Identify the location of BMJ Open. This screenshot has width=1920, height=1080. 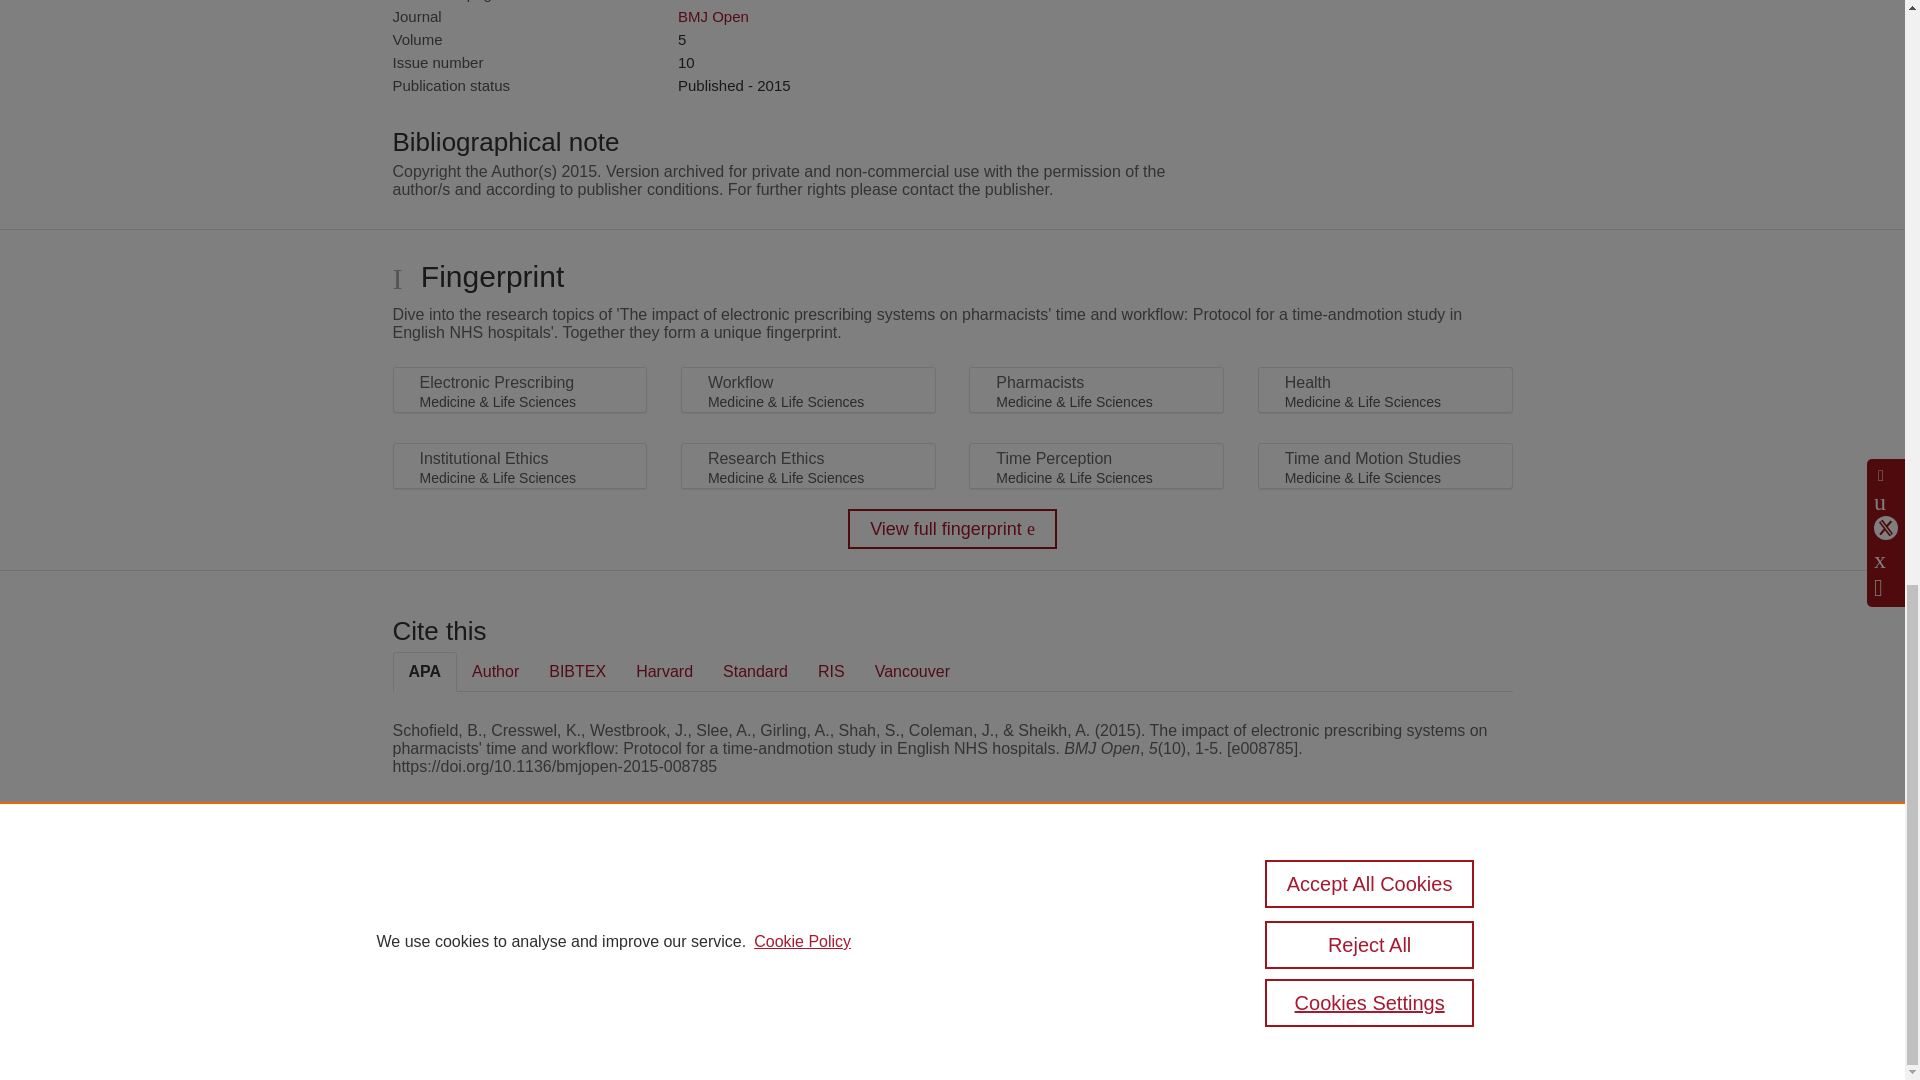
(712, 16).